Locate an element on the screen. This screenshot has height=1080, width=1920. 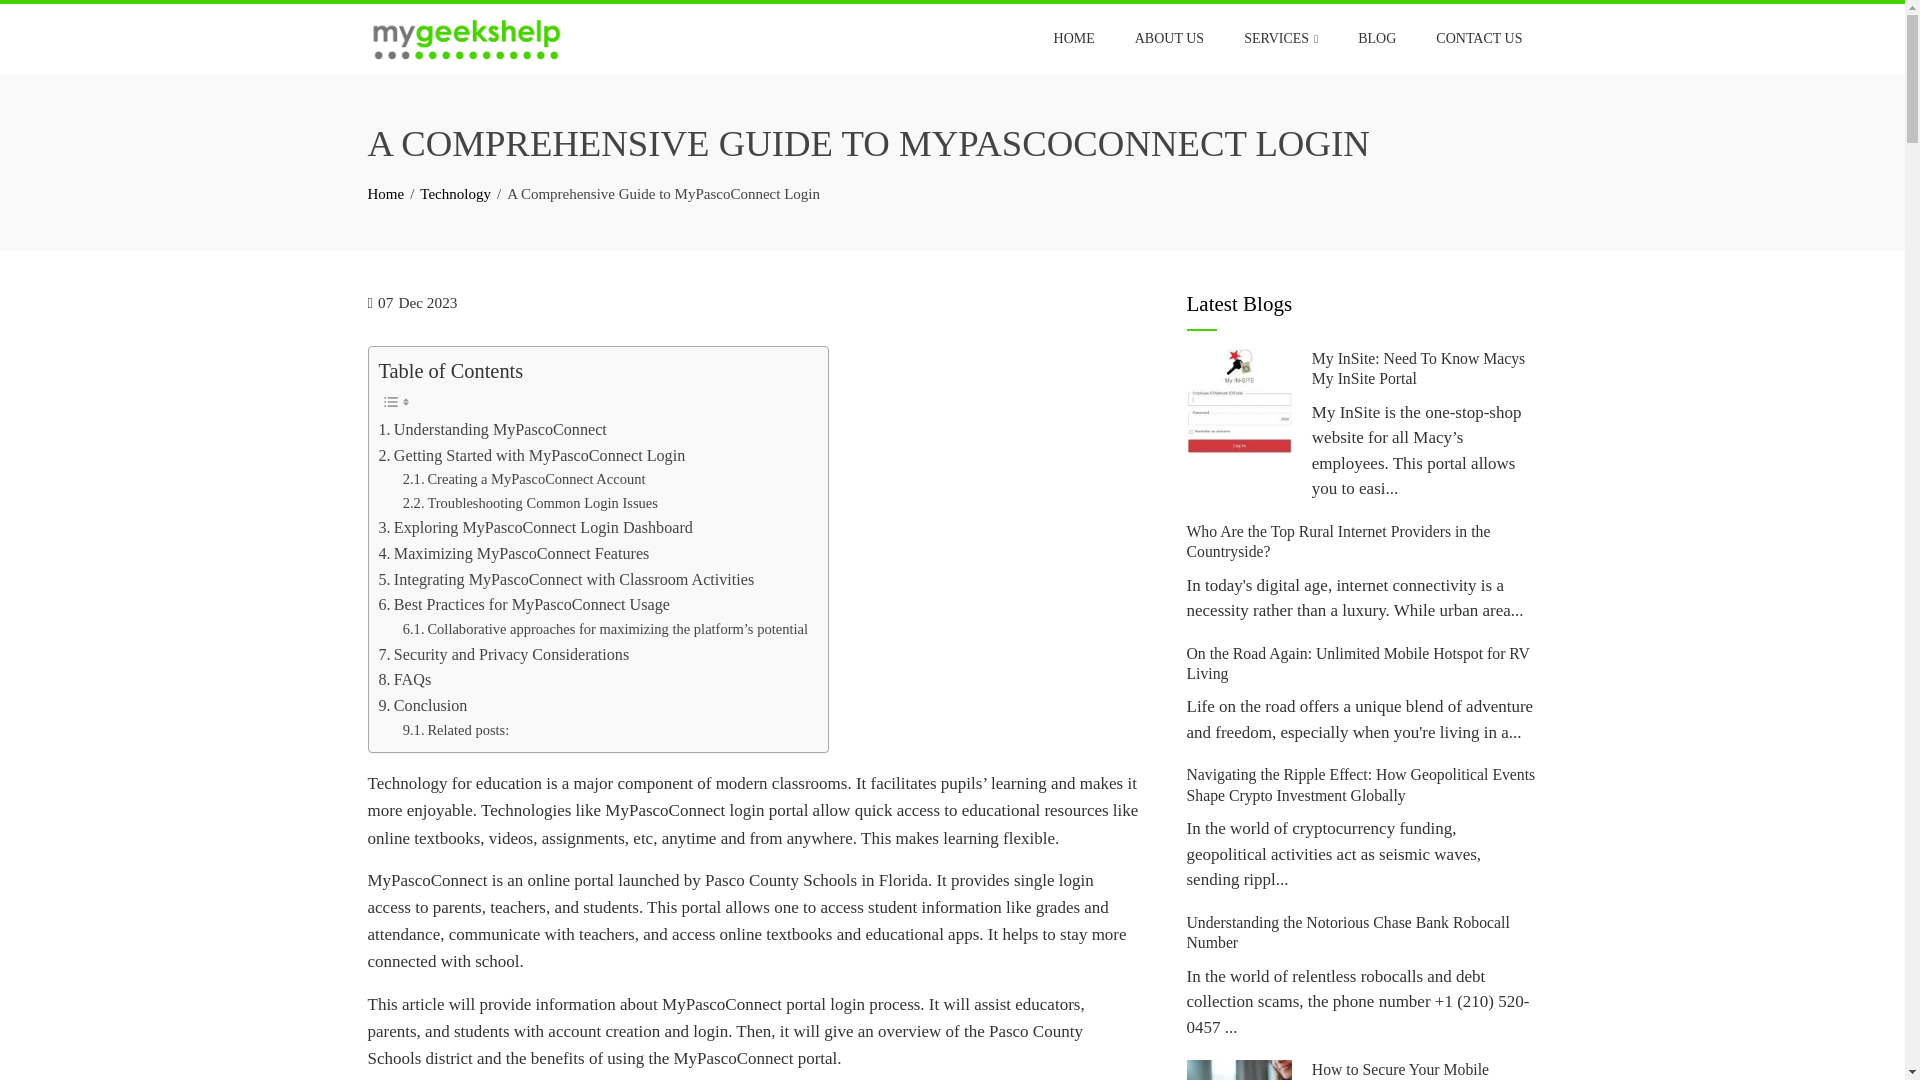
Troubleshooting Common Login Issues is located at coordinates (530, 504).